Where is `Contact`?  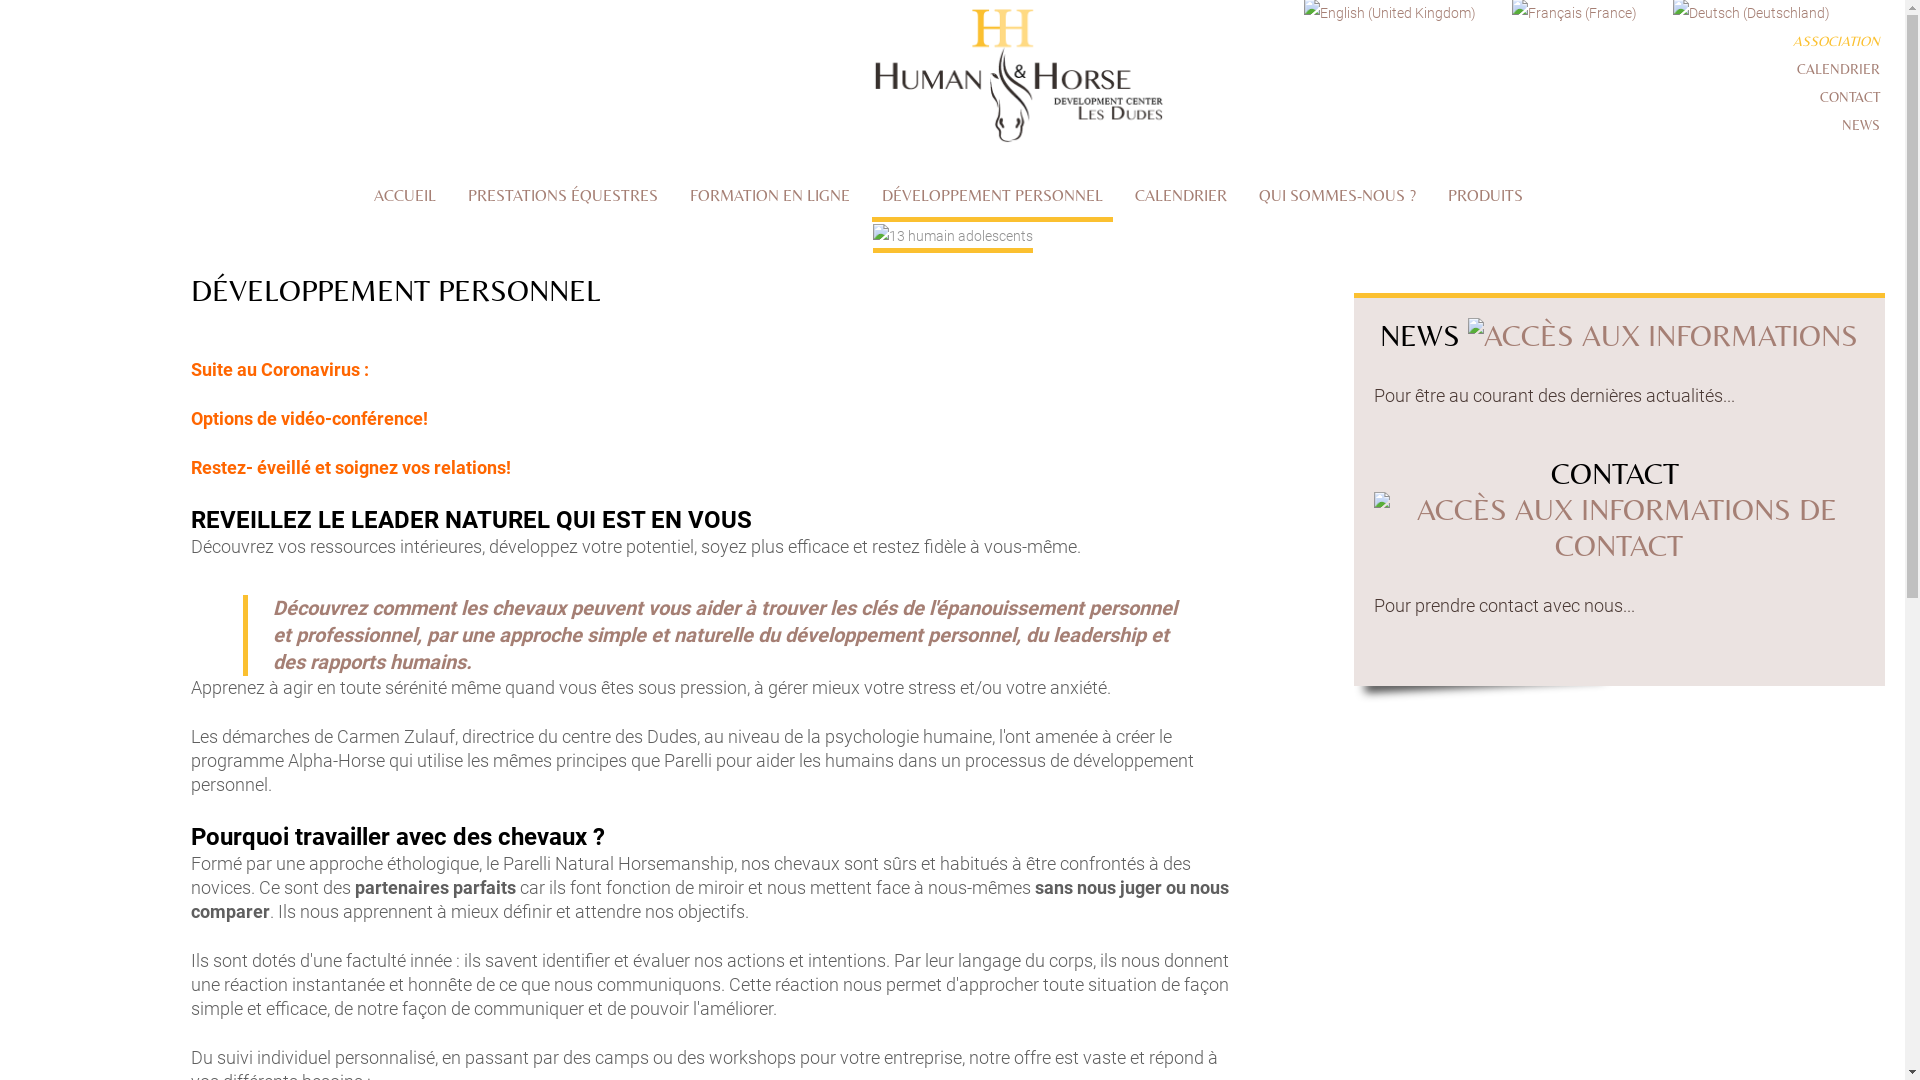
Contact is located at coordinates (1620, 546).